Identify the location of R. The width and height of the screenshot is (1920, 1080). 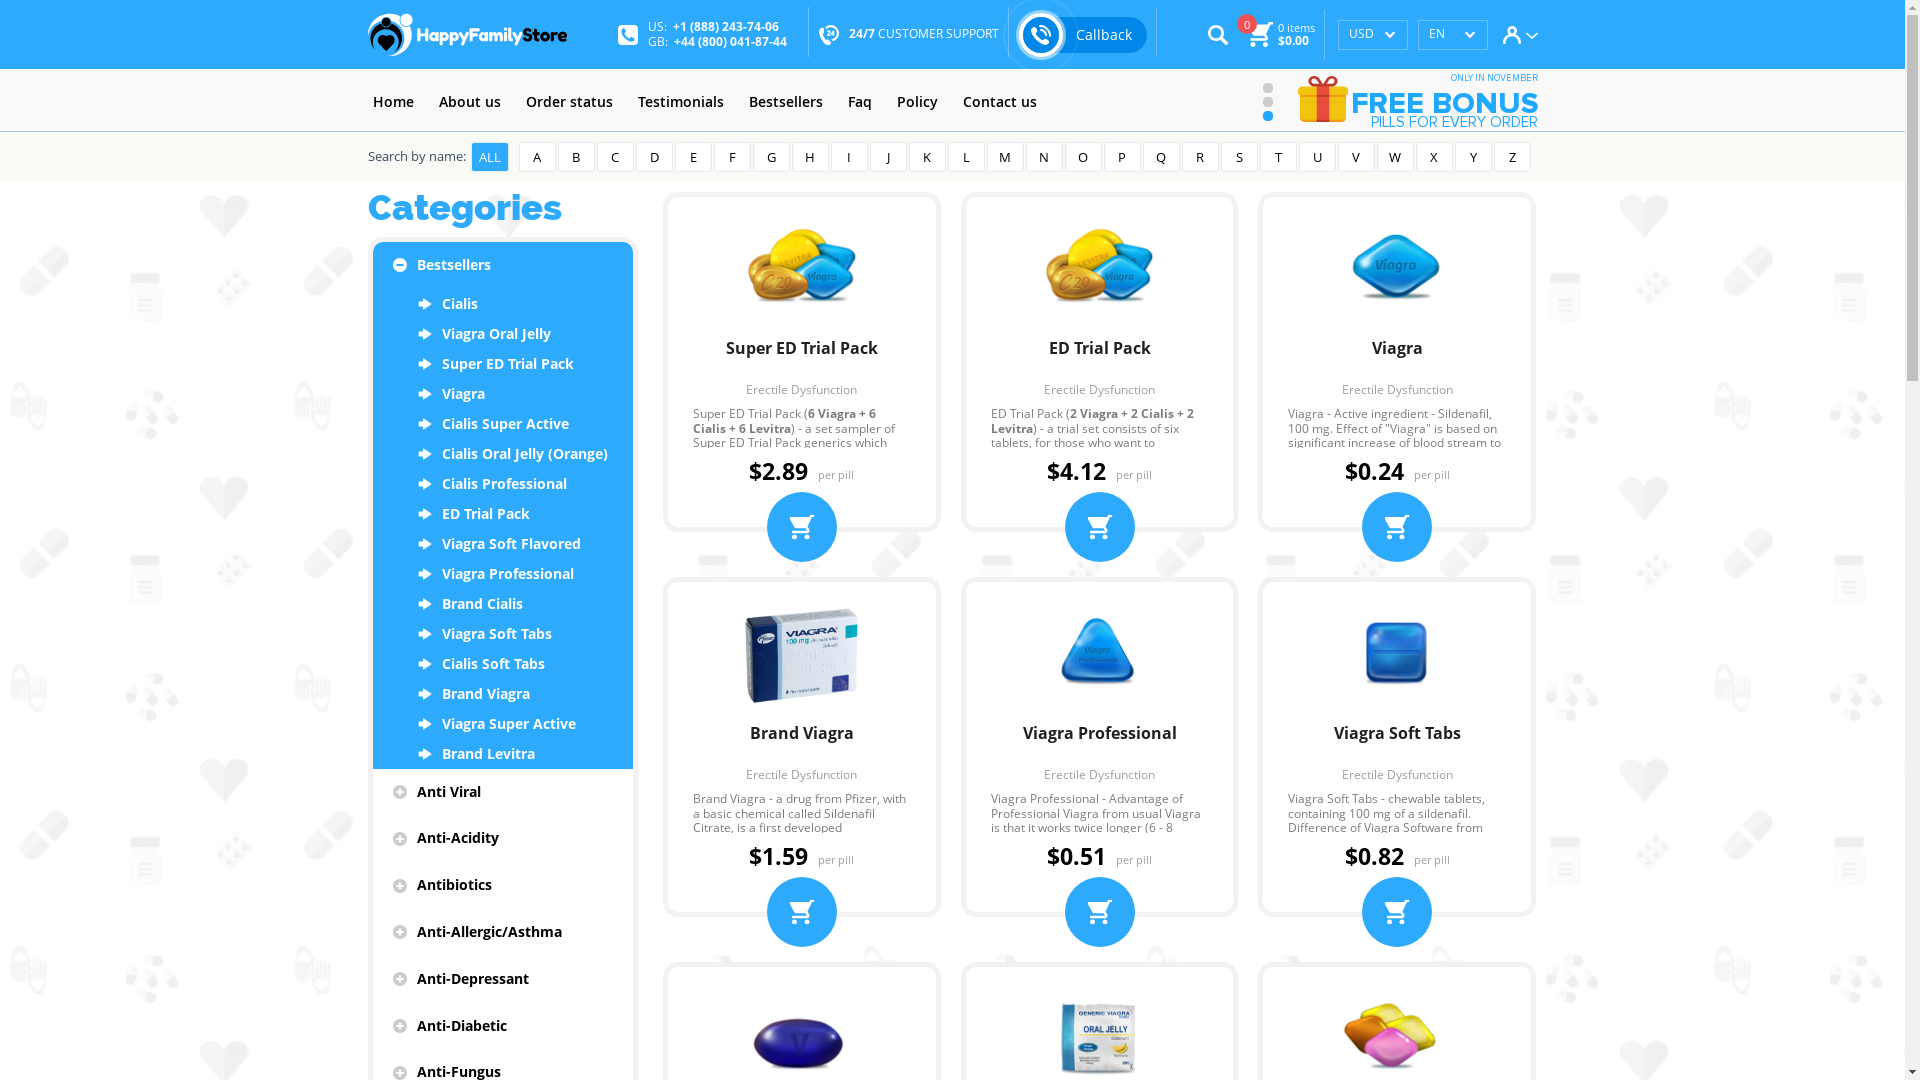
(1200, 157).